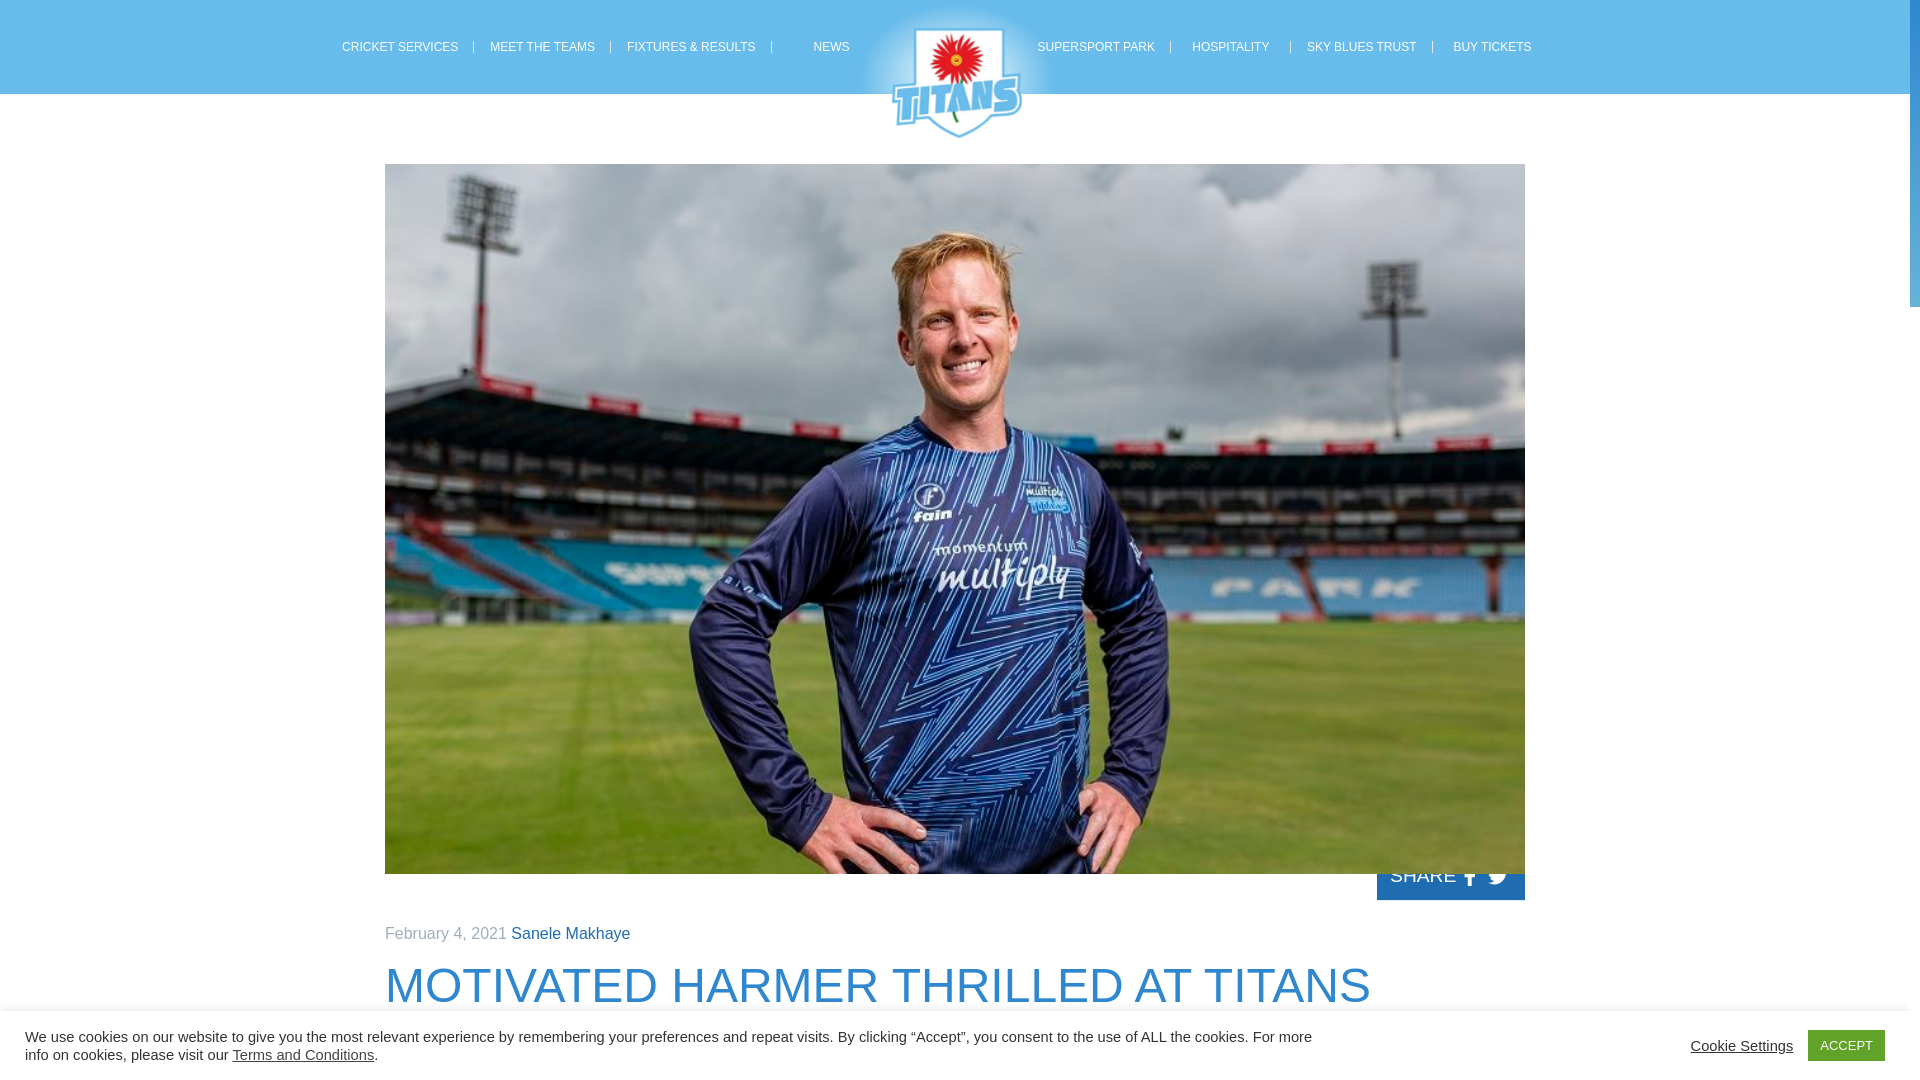  I want to click on NEWS, so click(832, 47).